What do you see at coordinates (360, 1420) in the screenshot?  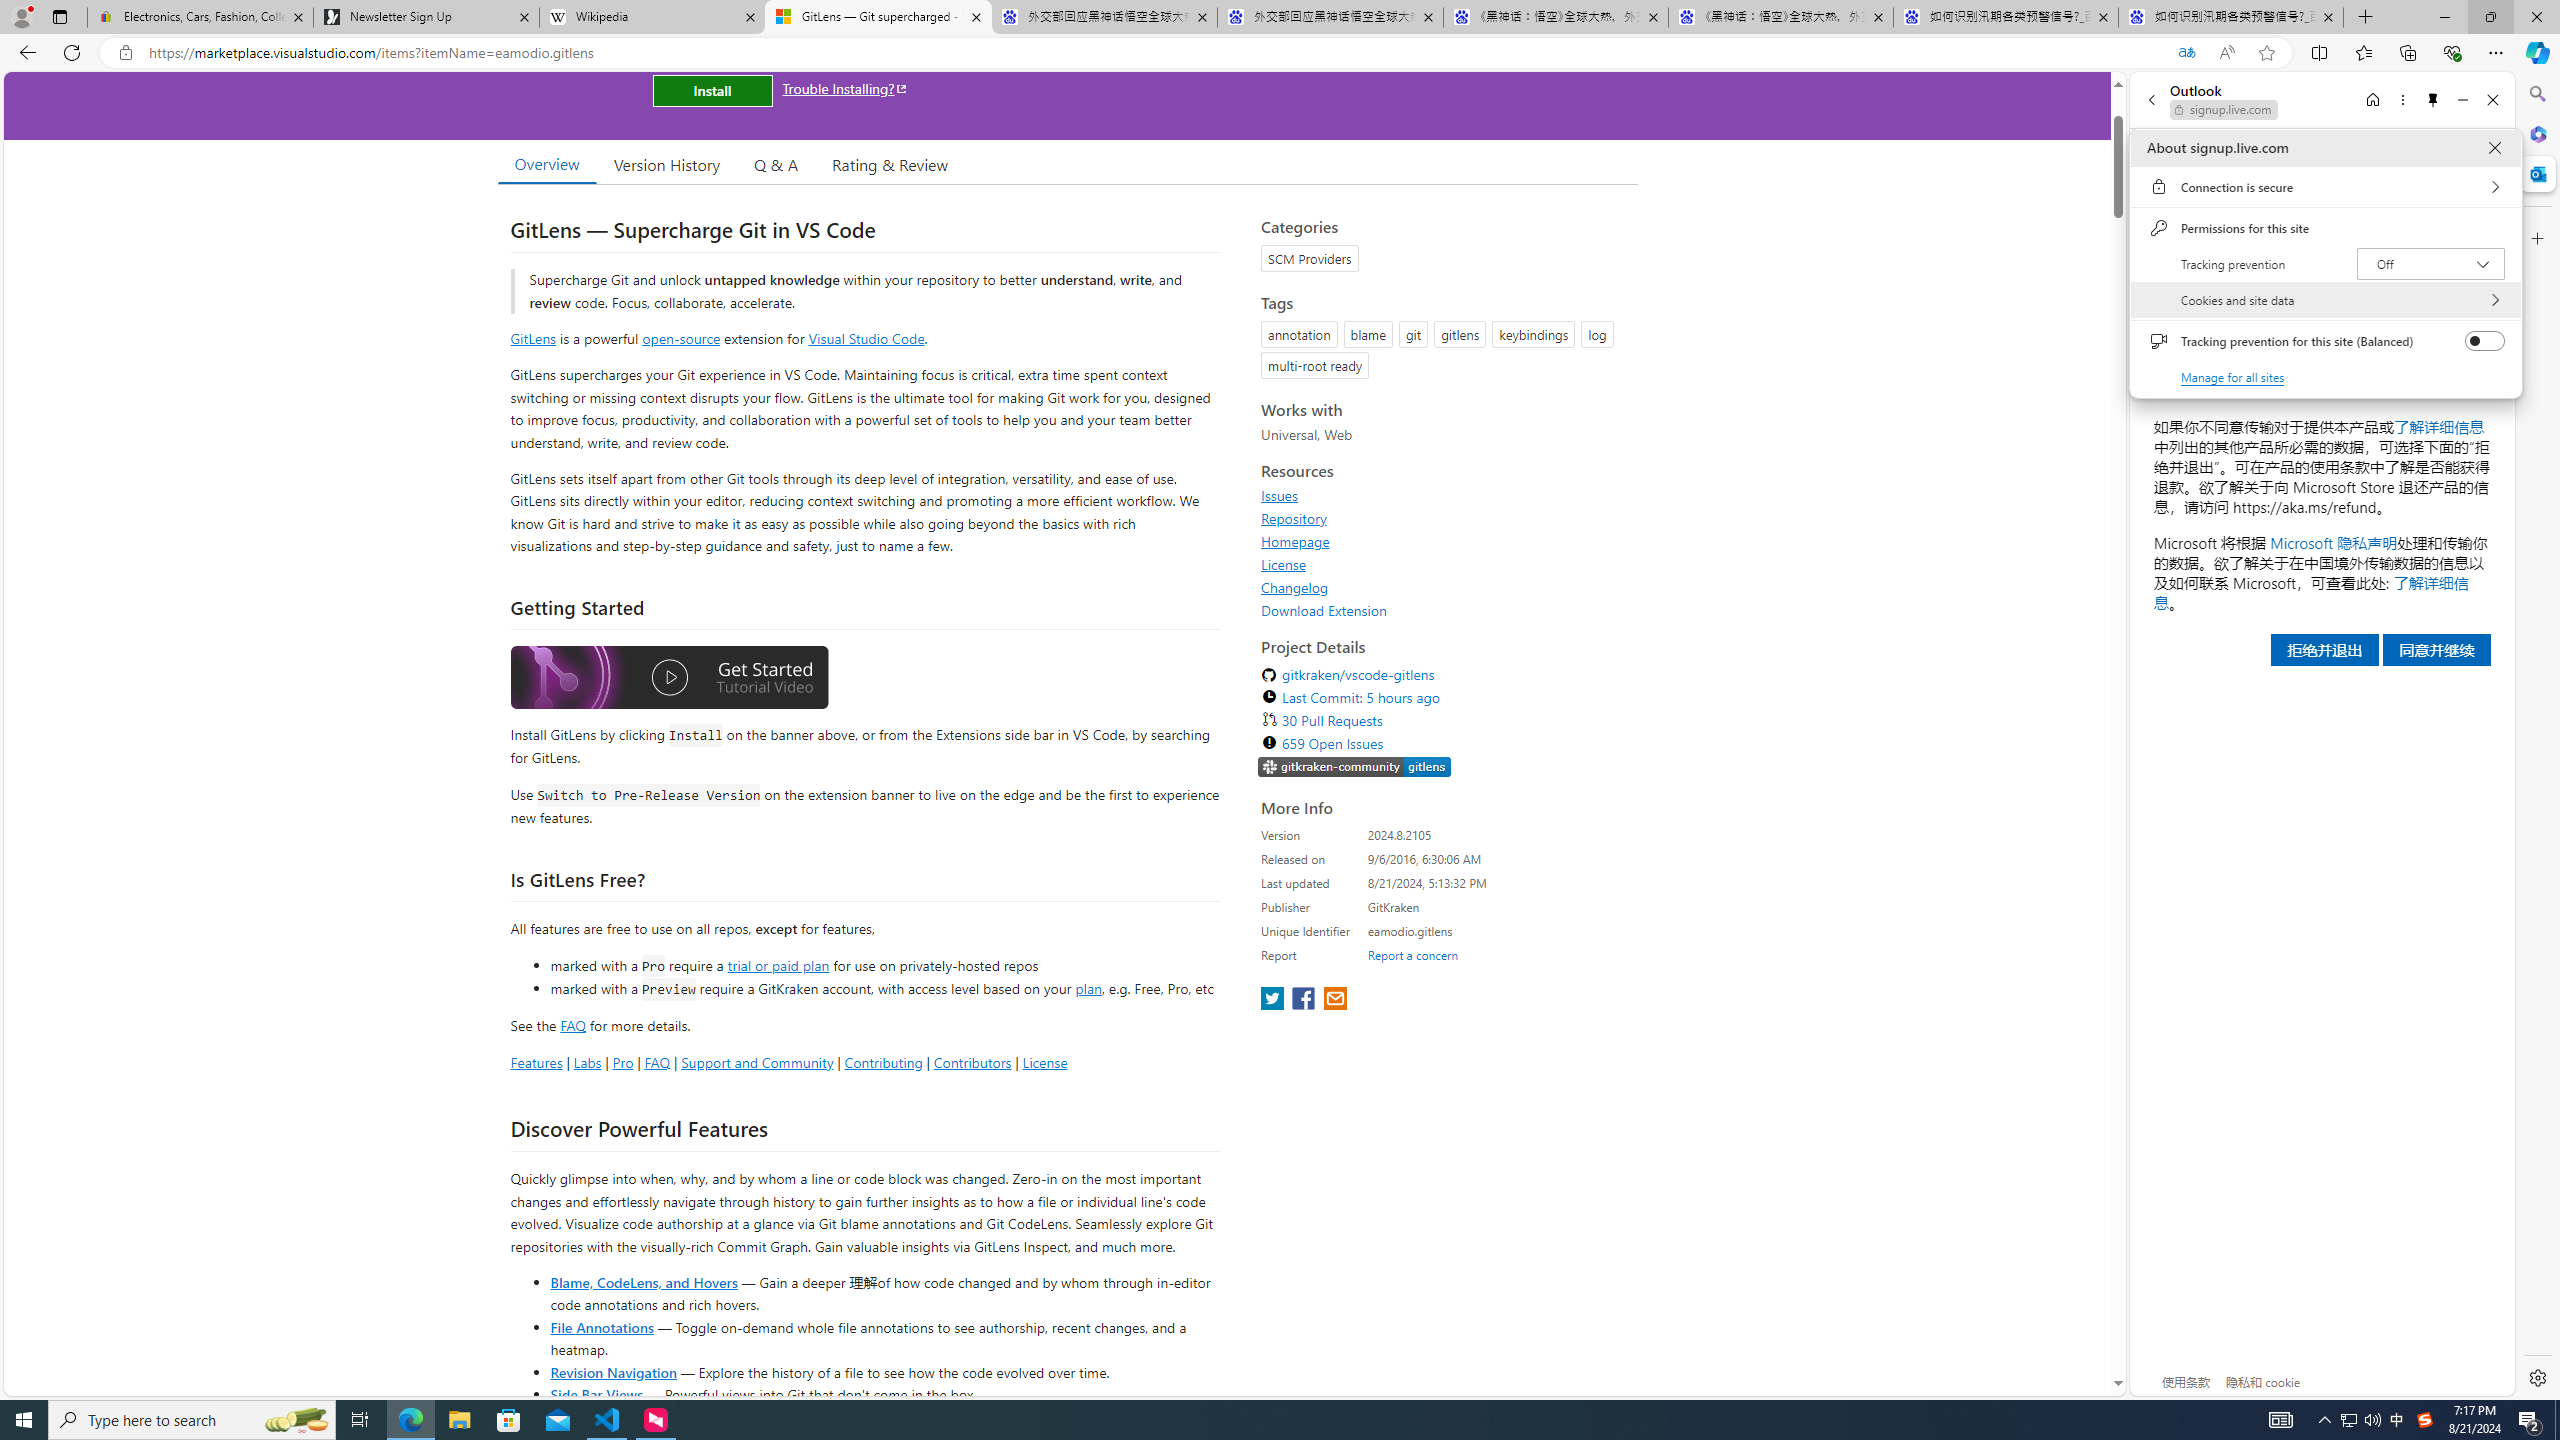 I see `Visual Studio Code - 1 running window` at bounding box center [360, 1420].